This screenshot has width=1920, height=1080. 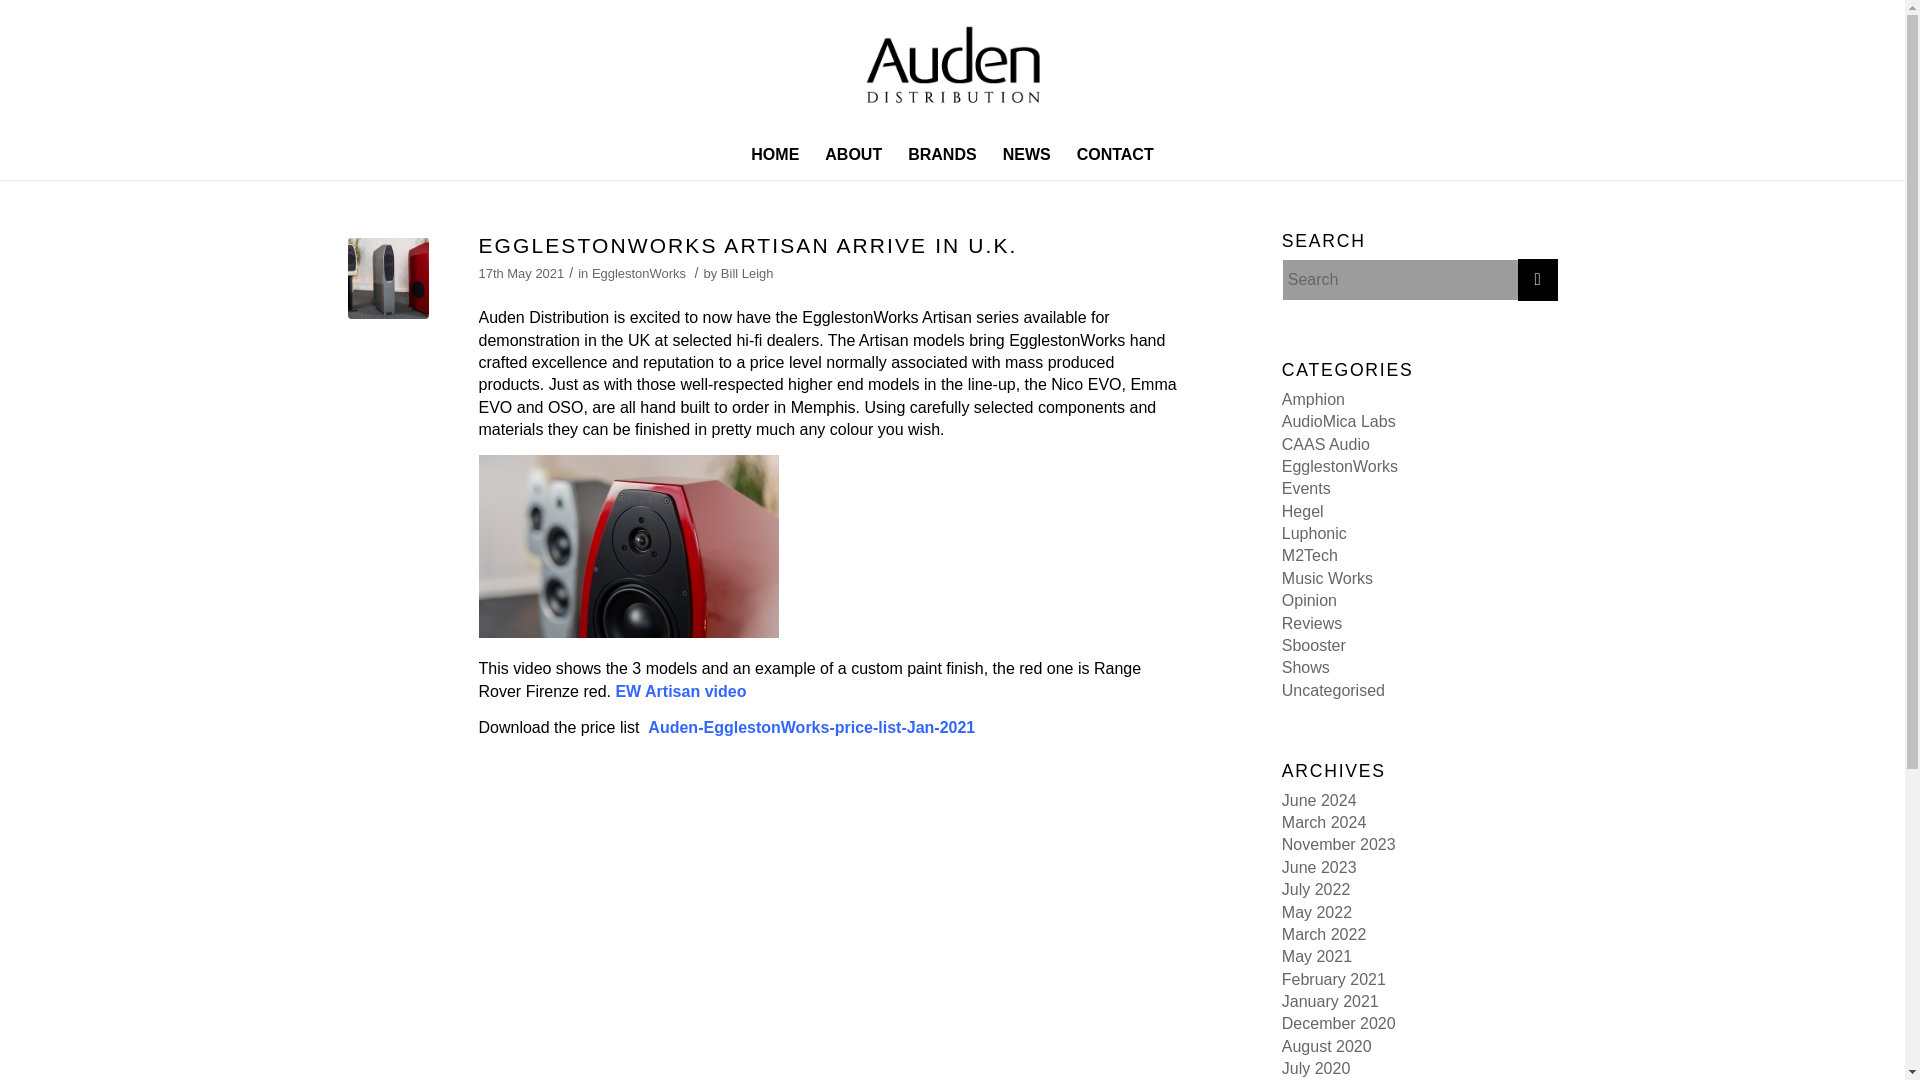 I want to click on March 2024, so click(x=1324, y=822).